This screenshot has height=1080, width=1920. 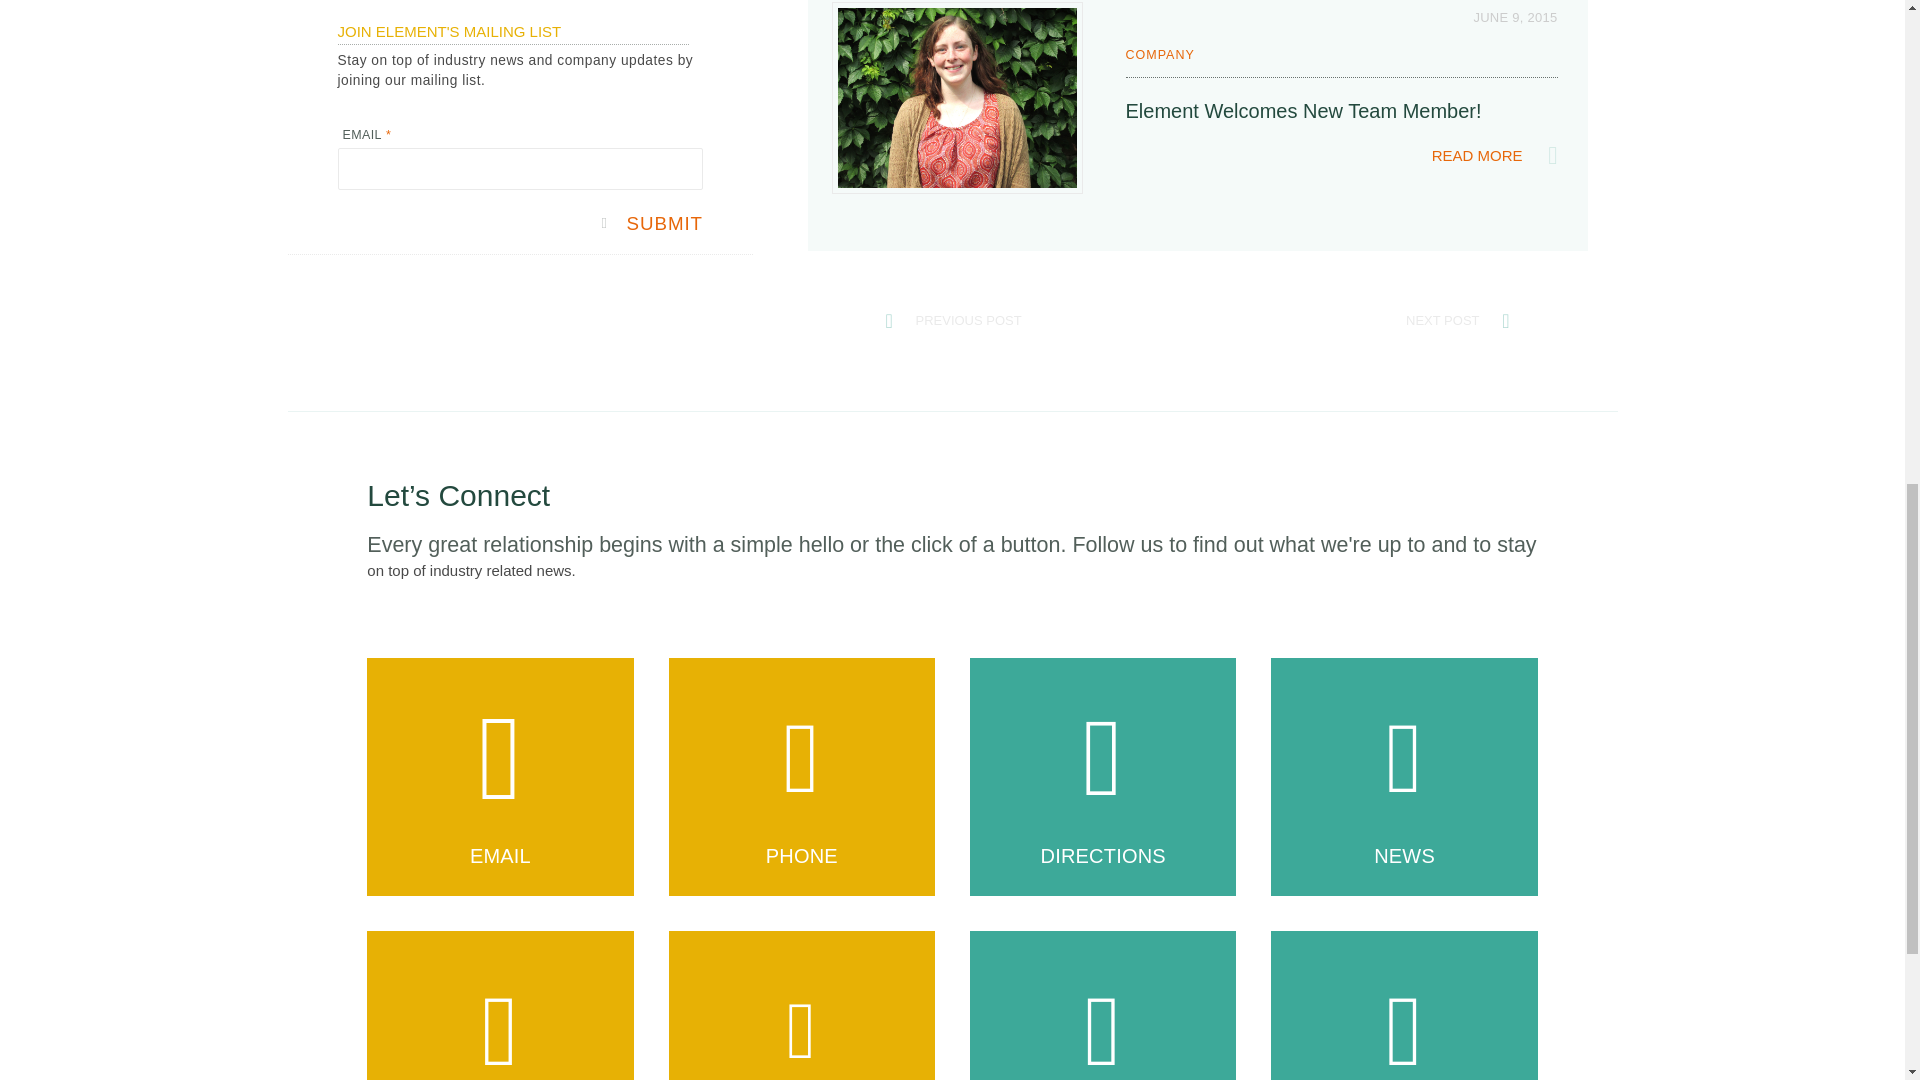 What do you see at coordinates (1102, 776) in the screenshot?
I see `DIRECTIONS` at bounding box center [1102, 776].